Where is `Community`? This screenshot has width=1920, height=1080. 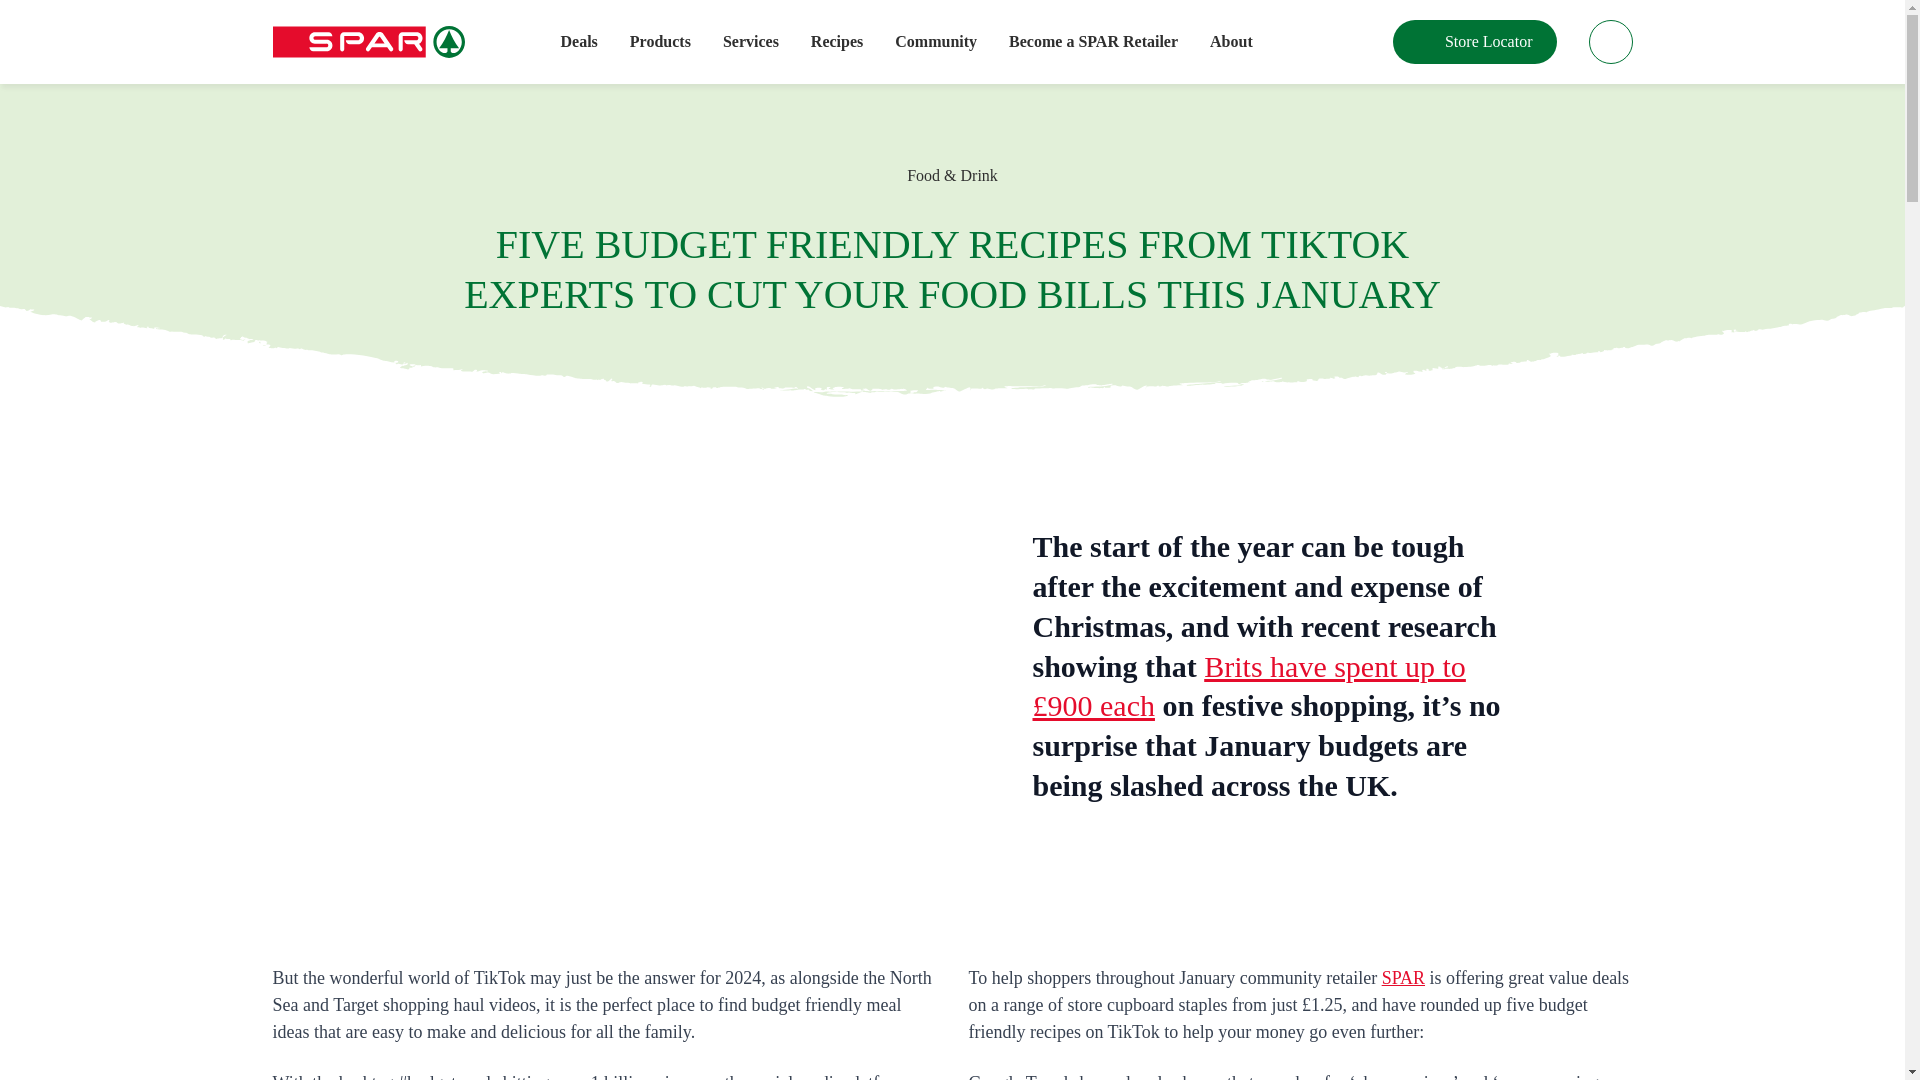
Community is located at coordinates (936, 42).